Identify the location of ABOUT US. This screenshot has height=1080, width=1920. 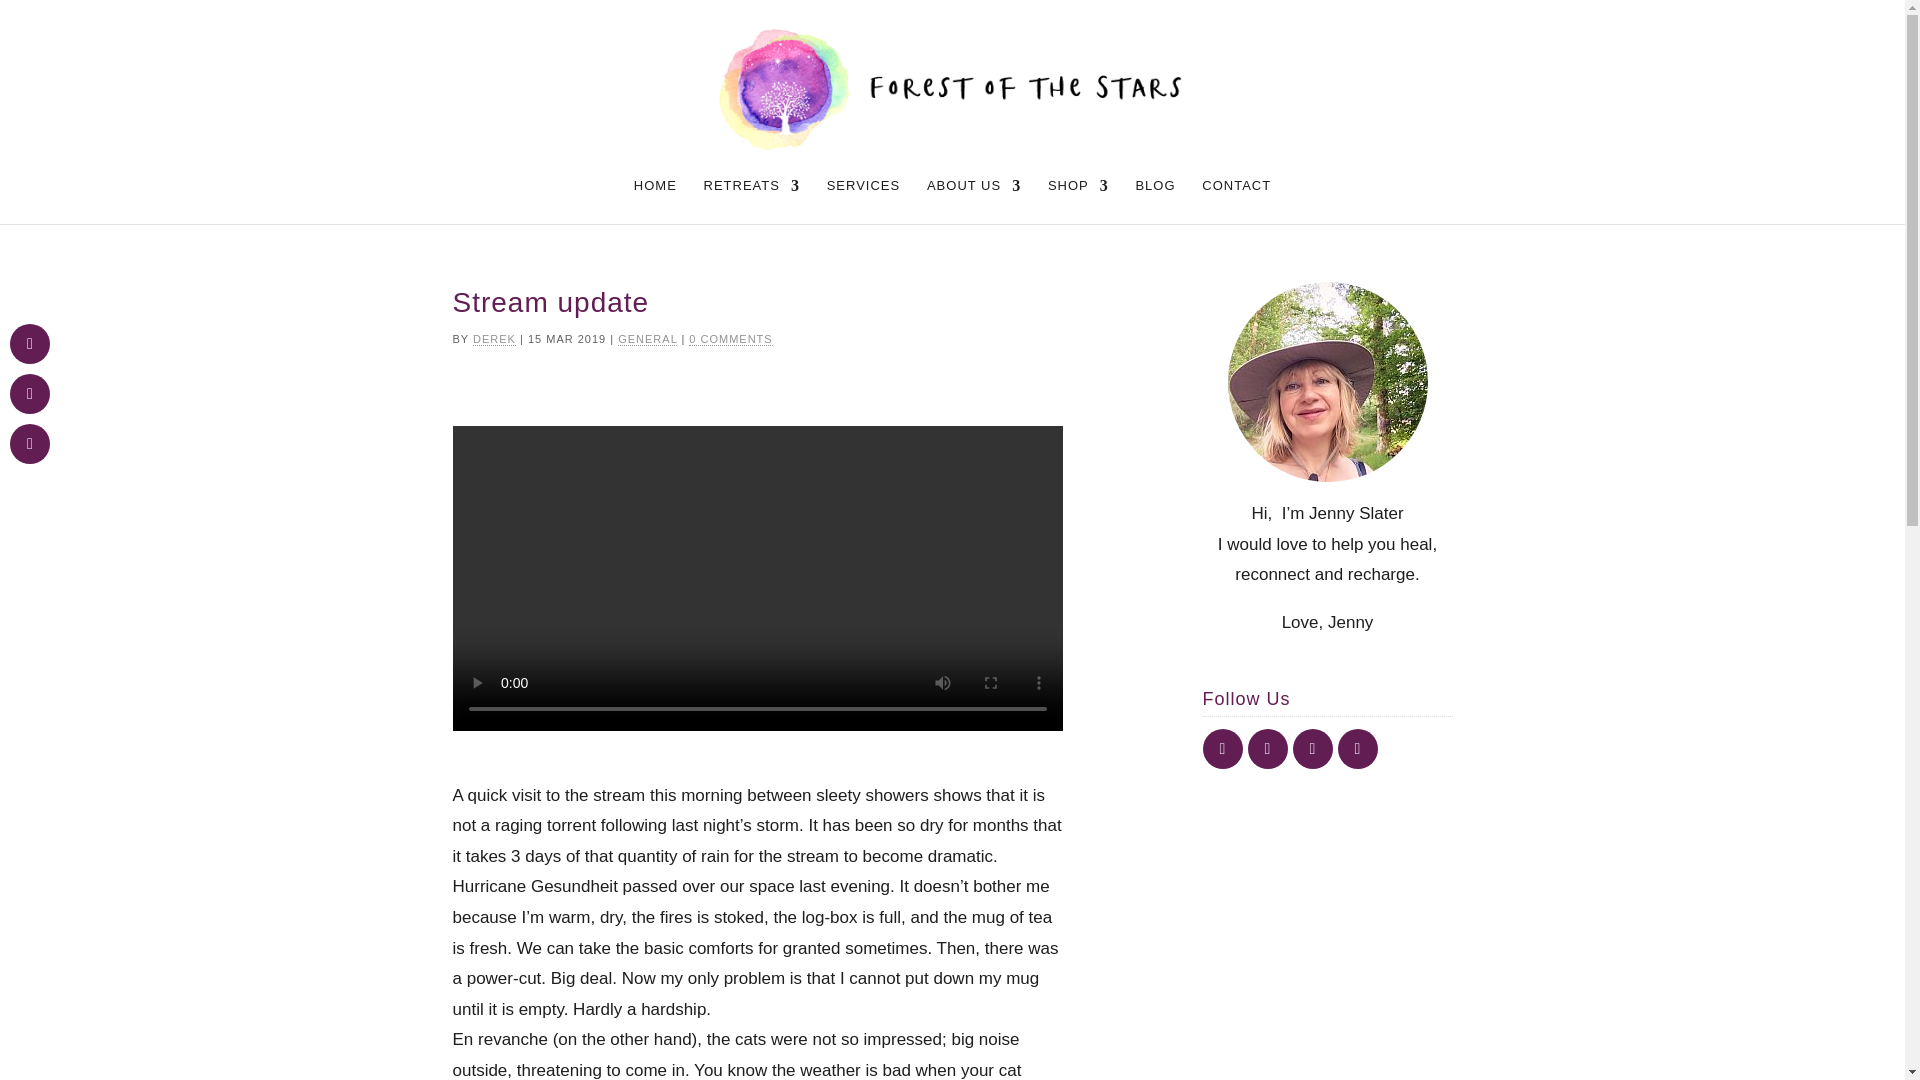
(974, 201).